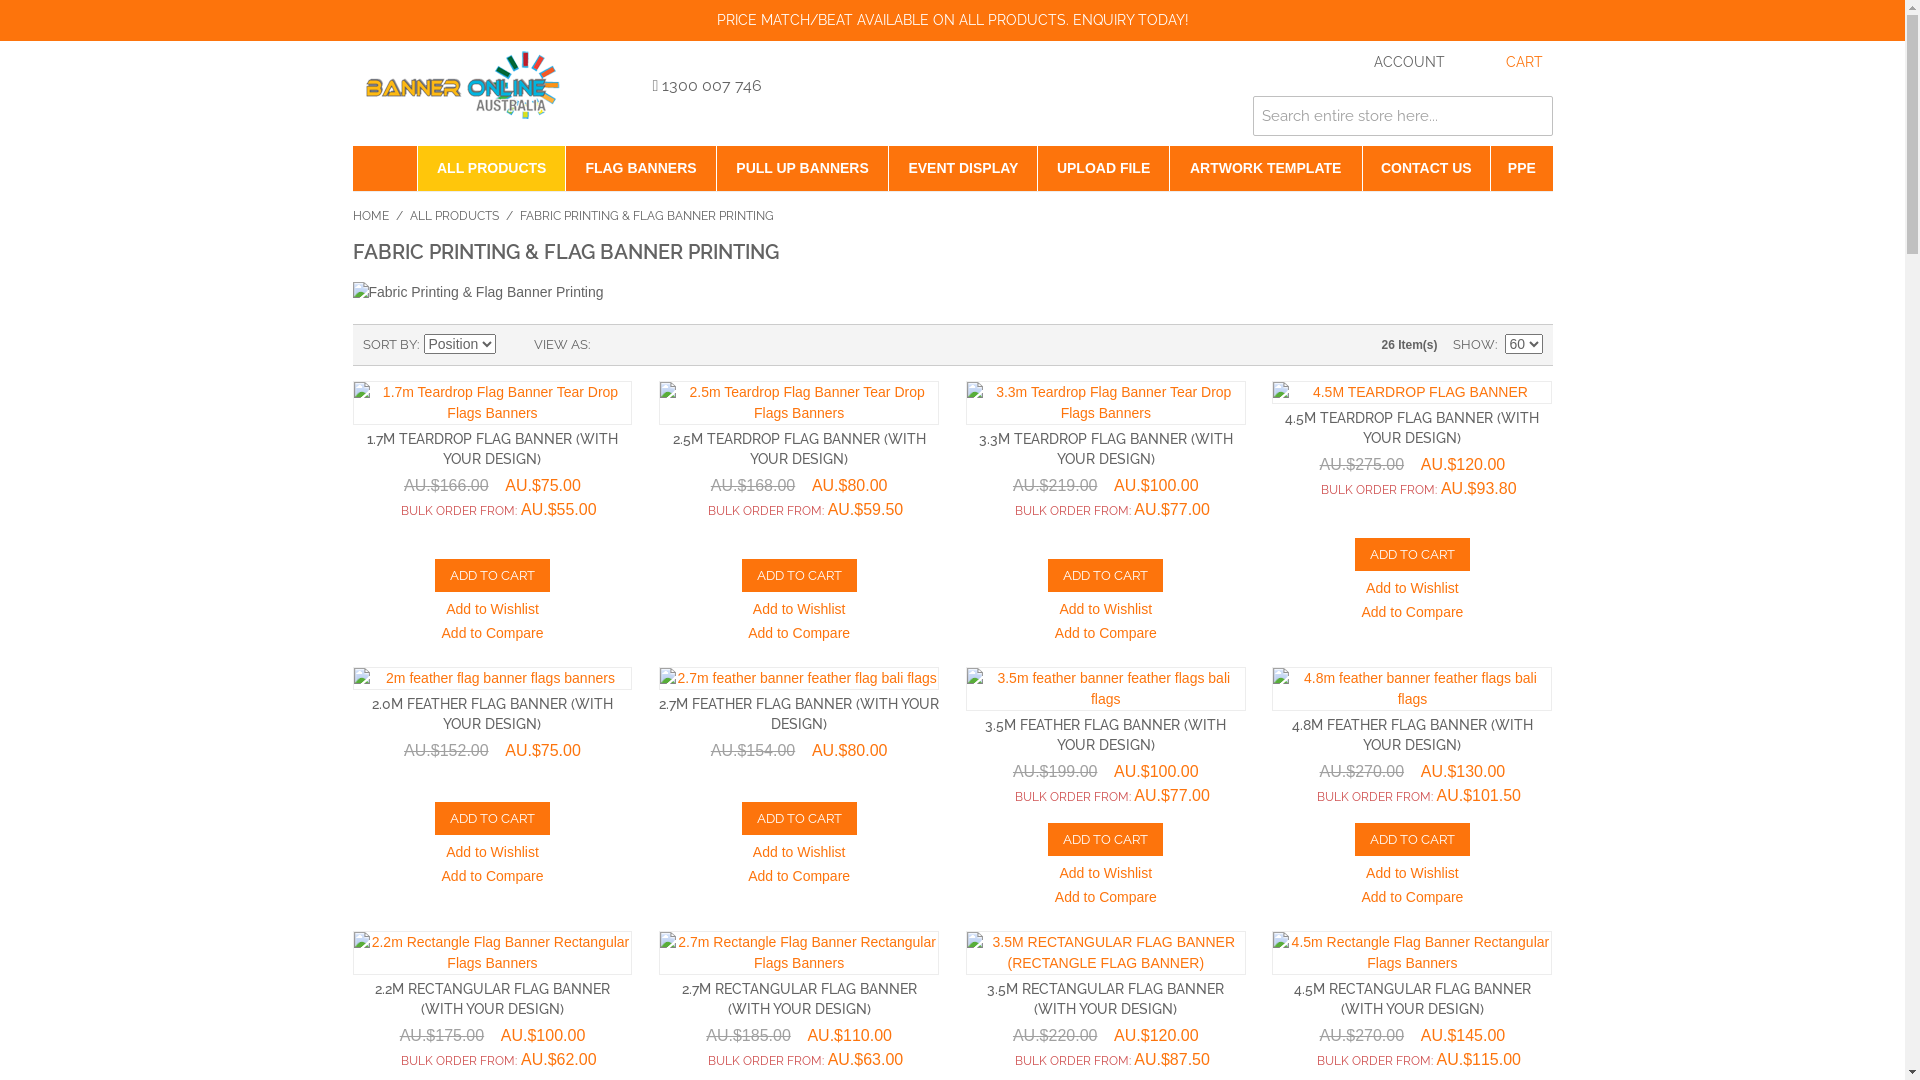 The width and height of the screenshot is (1920, 1080). I want to click on EVENT DISPLAY, so click(963, 168).